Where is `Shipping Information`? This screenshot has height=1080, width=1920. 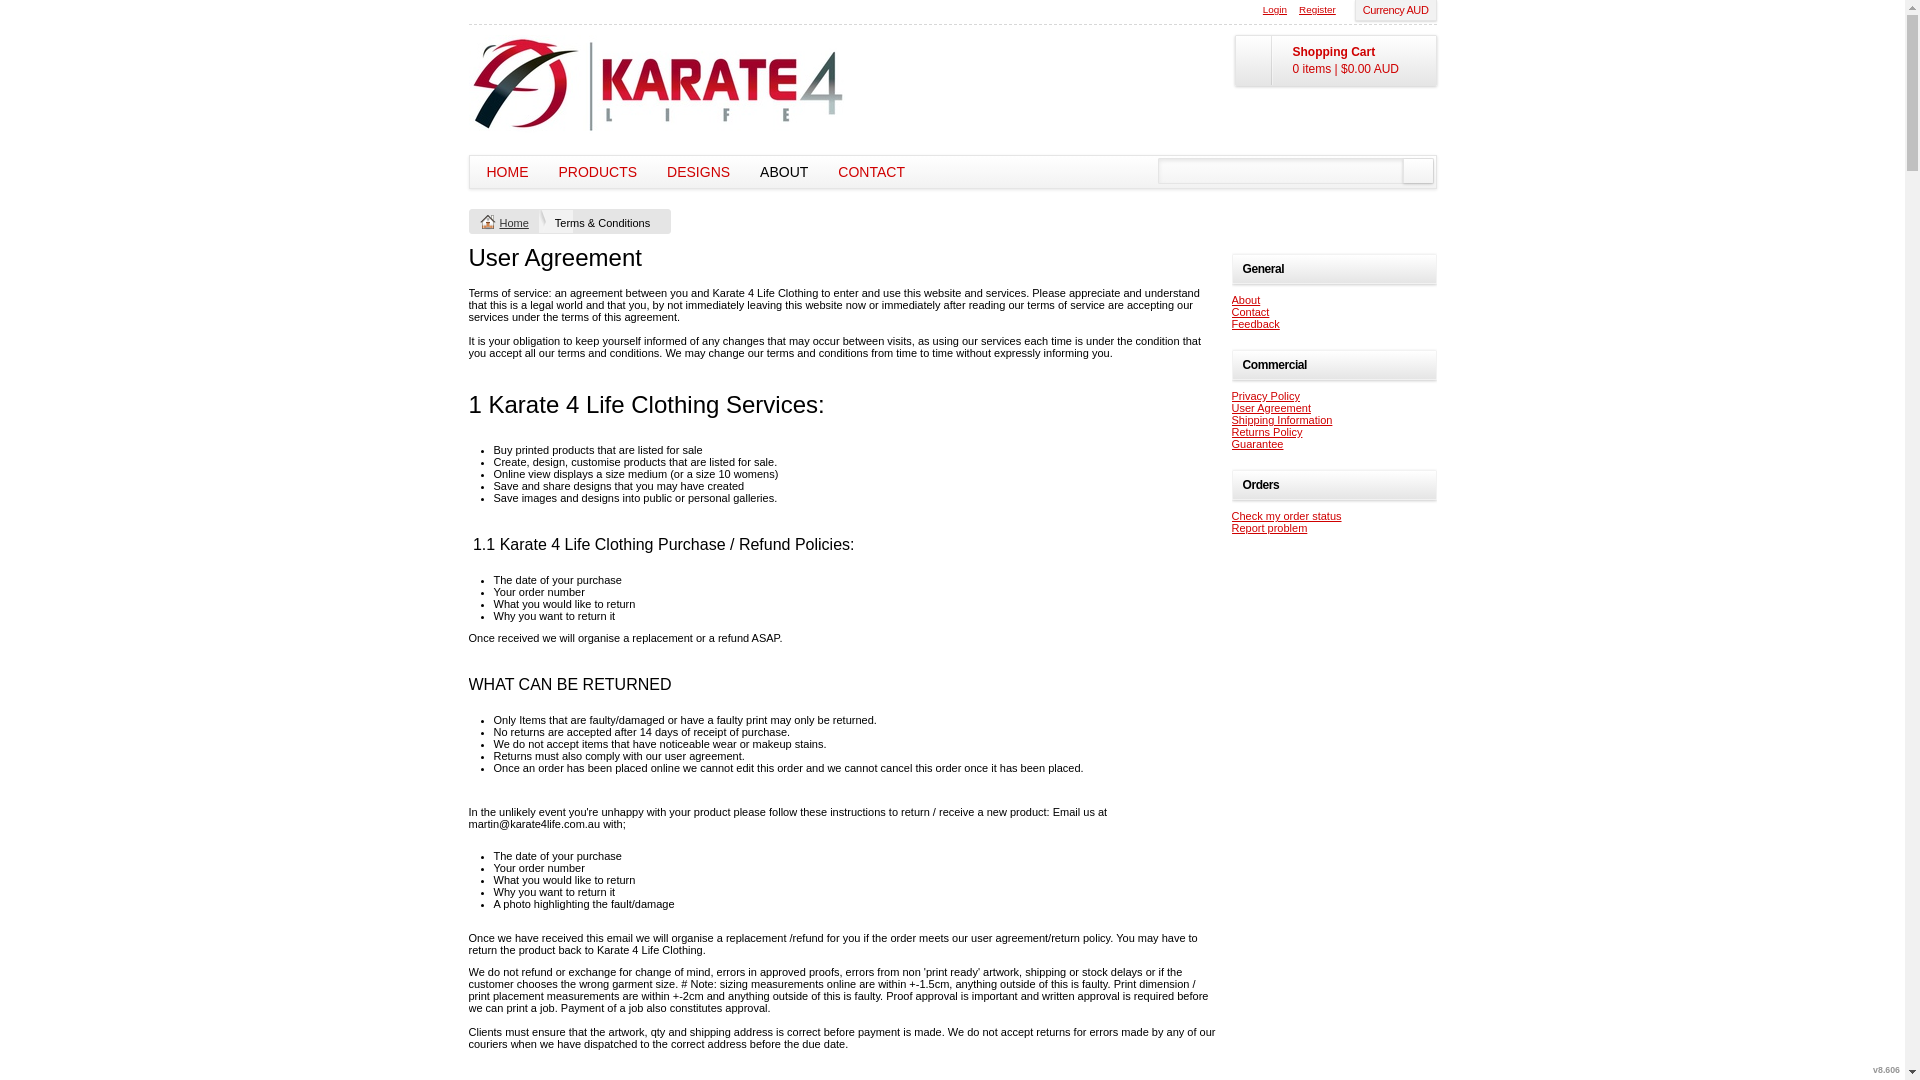
Shipping Information is located at coordinates (1282, 420).